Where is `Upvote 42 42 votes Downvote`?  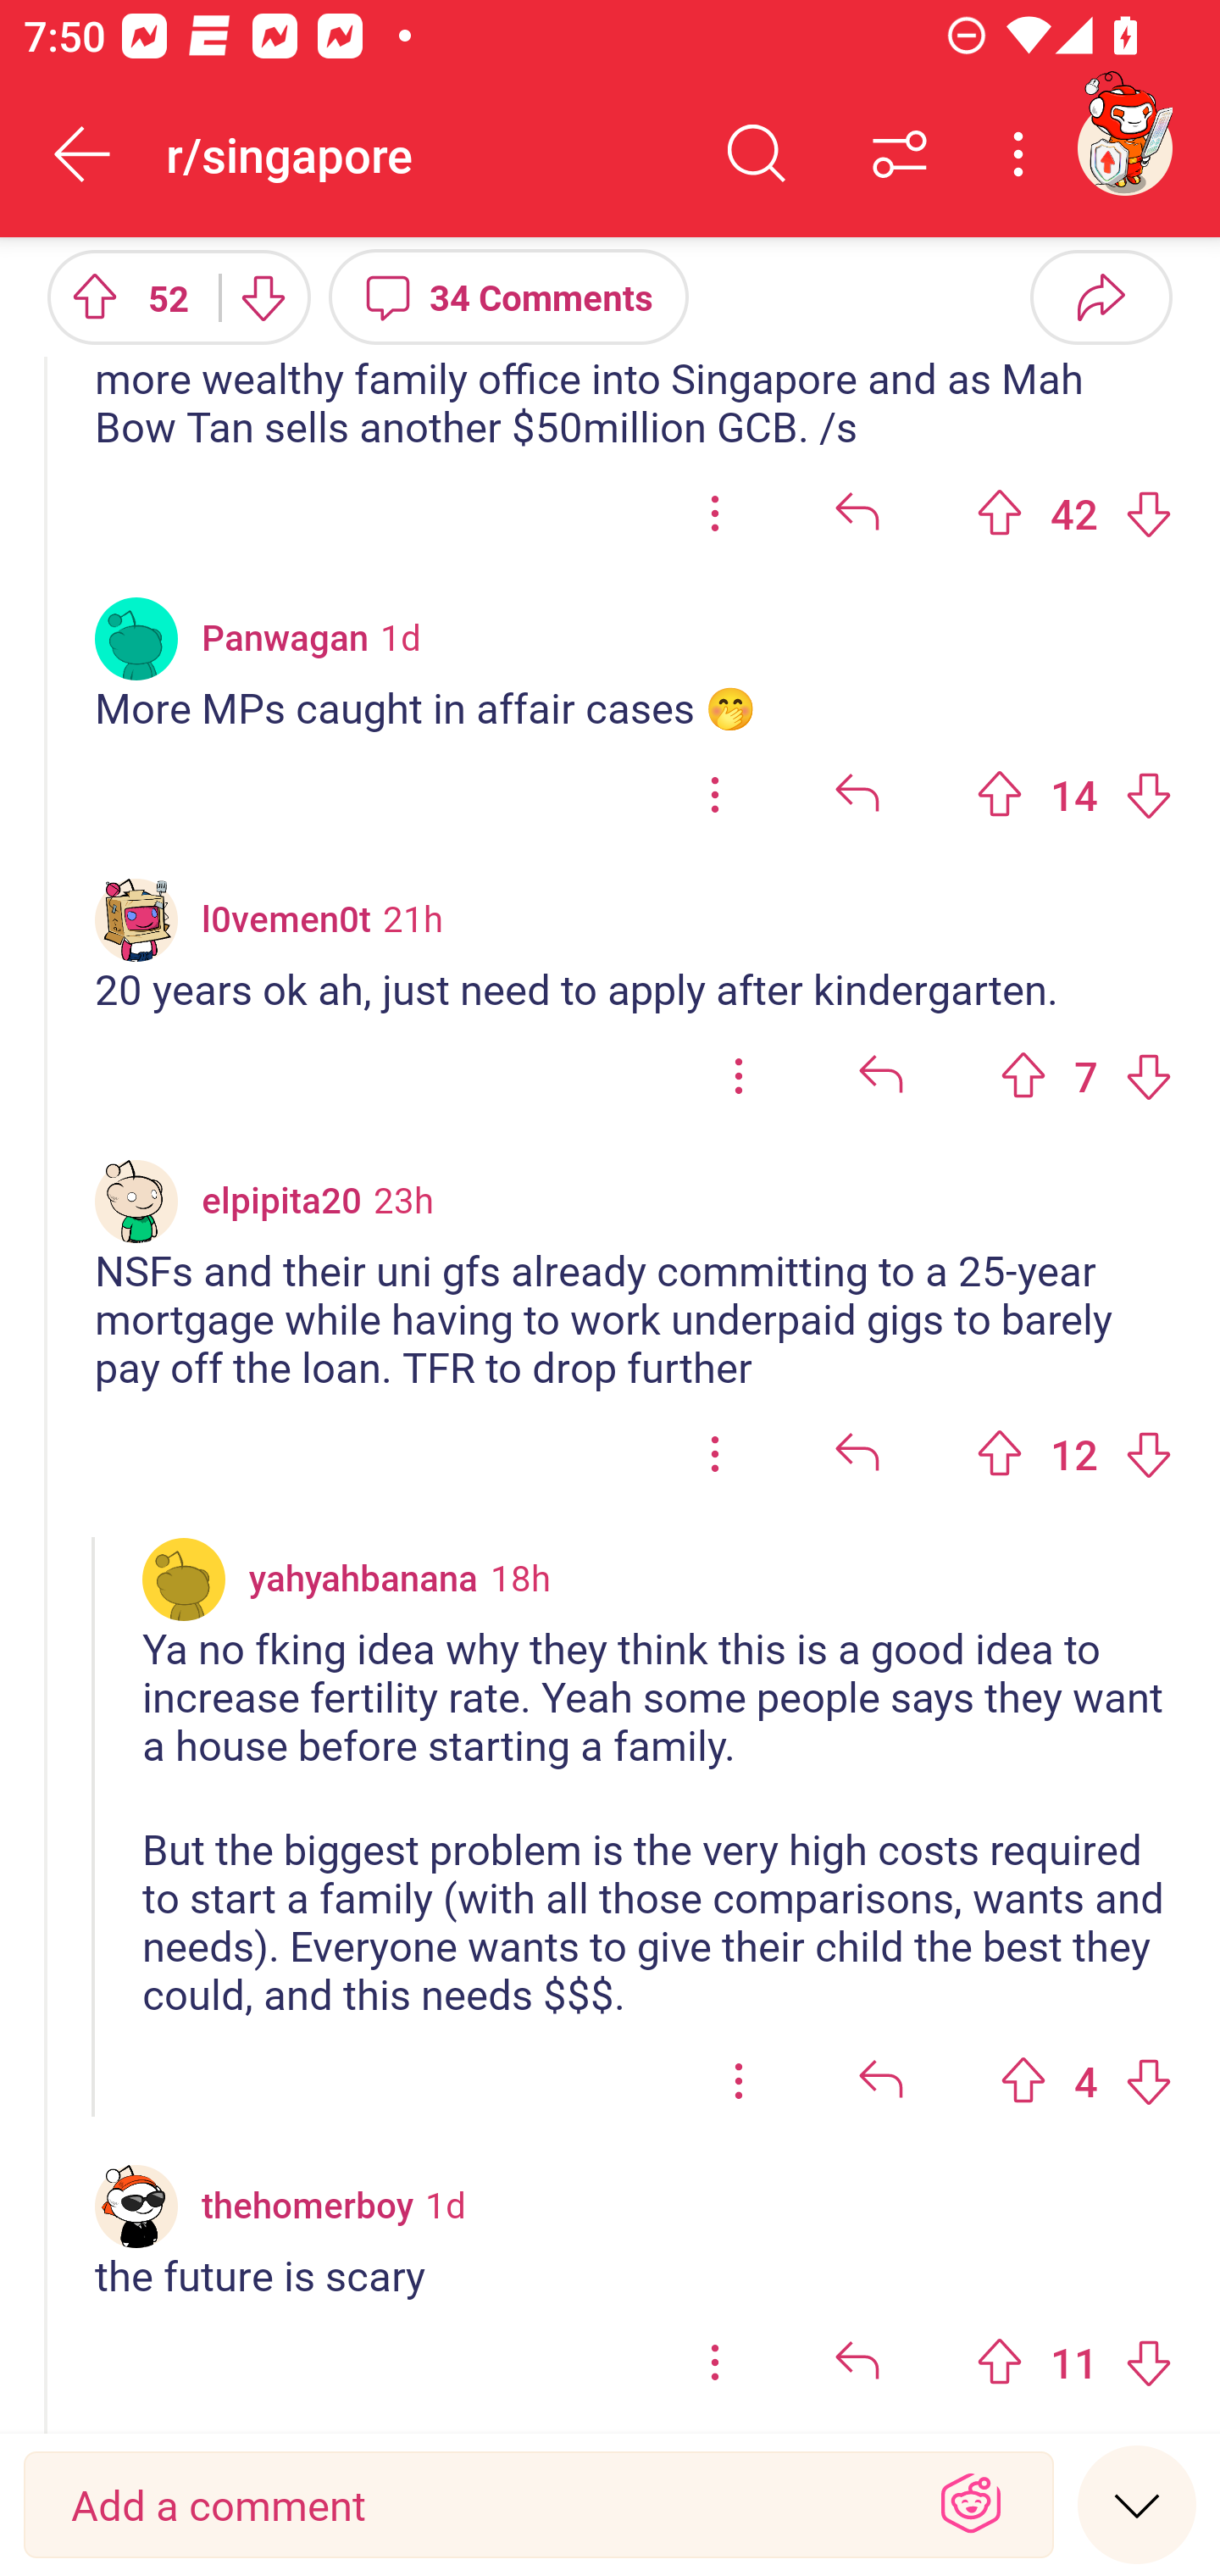
Upvote 42 42 votes Downvote is located at coordinates (1074, 512).